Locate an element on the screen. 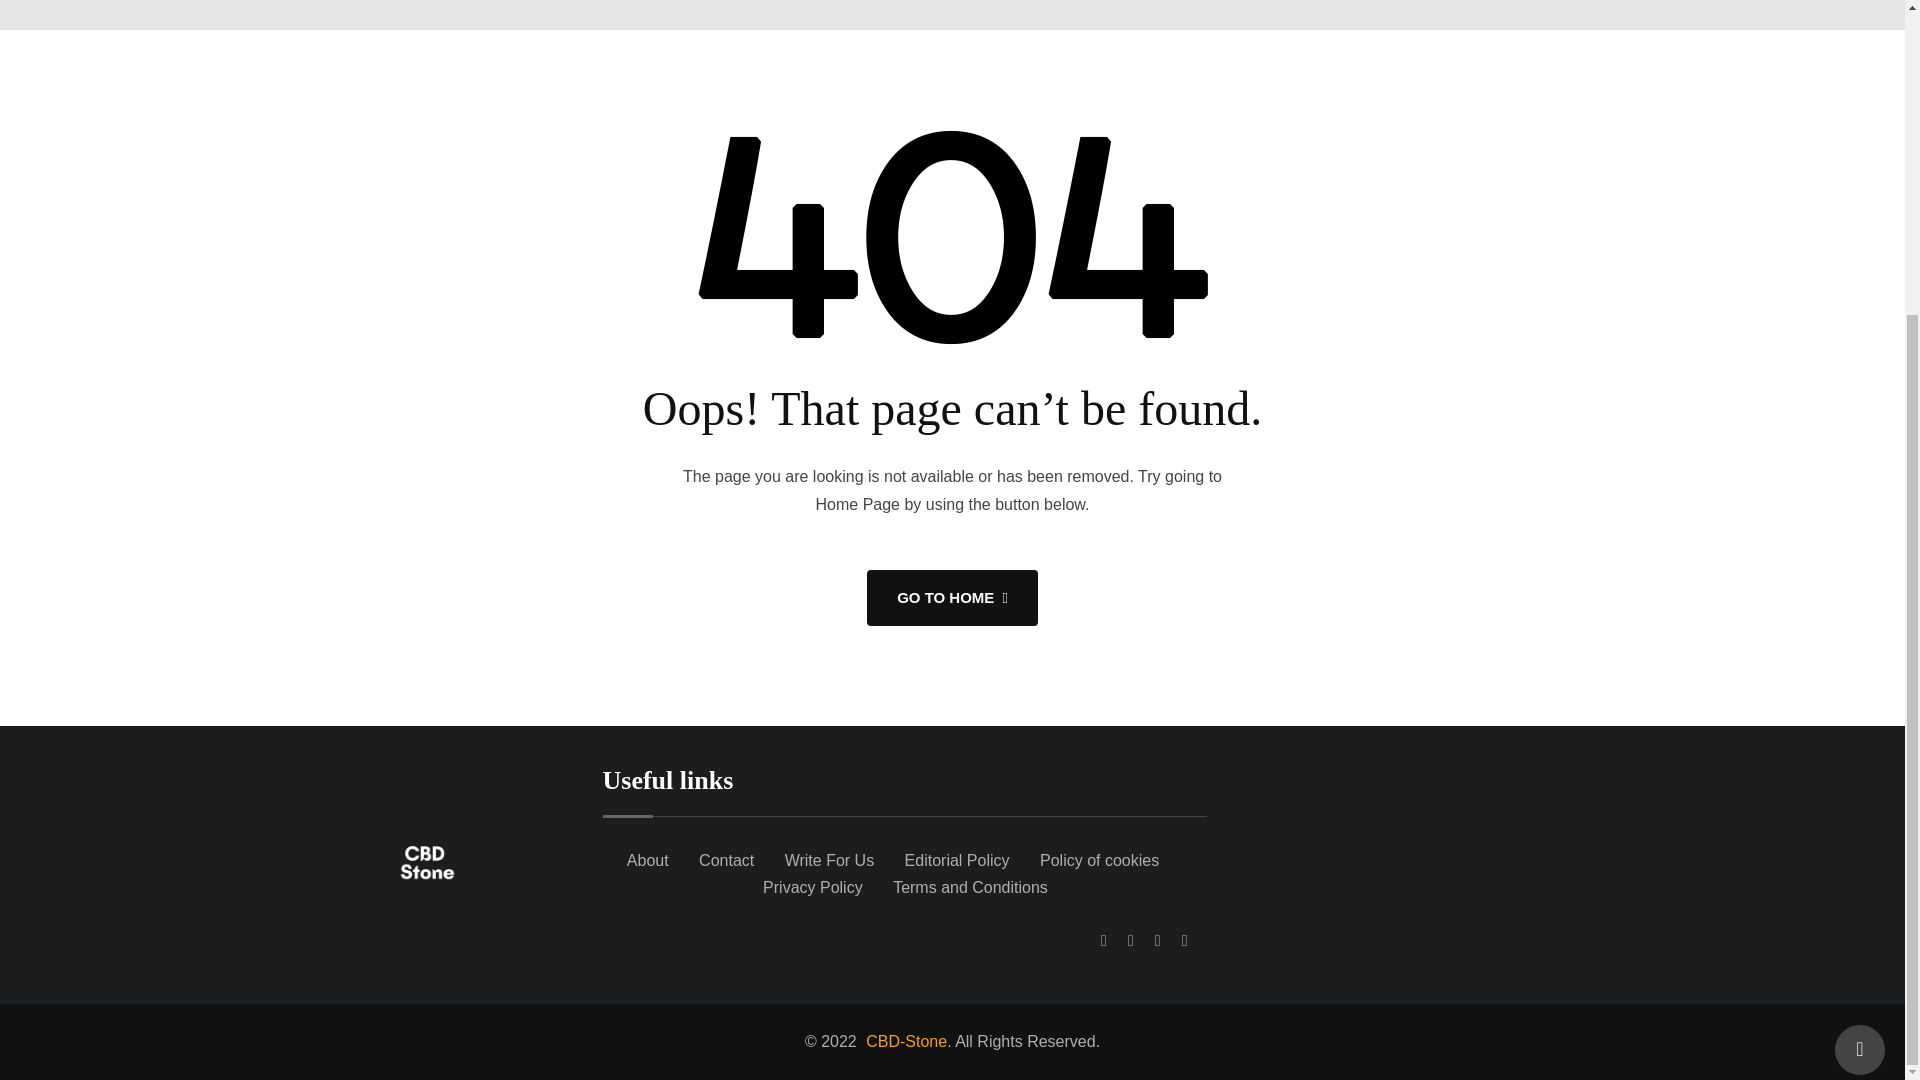  GO TO HOME is located at coordinates (952, 598).